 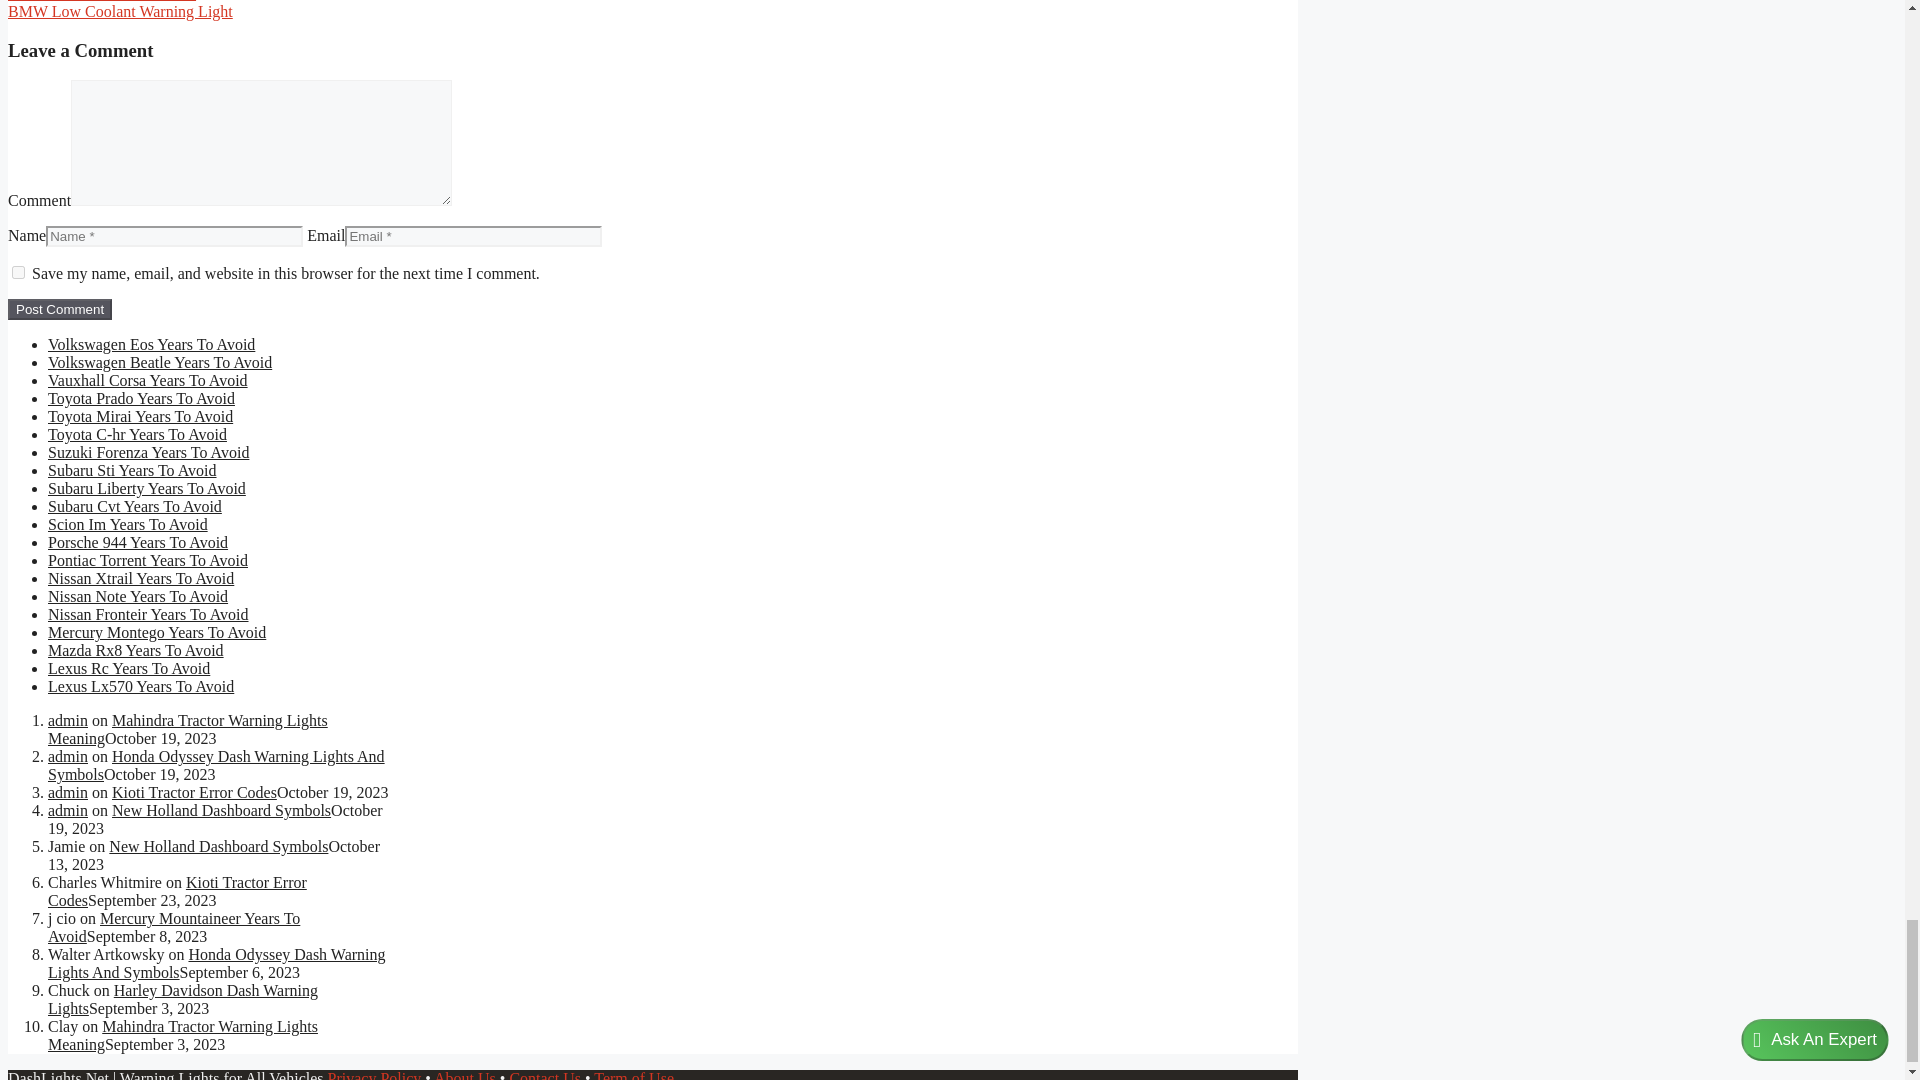 What do you see at coordinates (141, 398) in the screenshot?
I see `Toyota Prado Years To Avoid` at bounding box center [141, 398].